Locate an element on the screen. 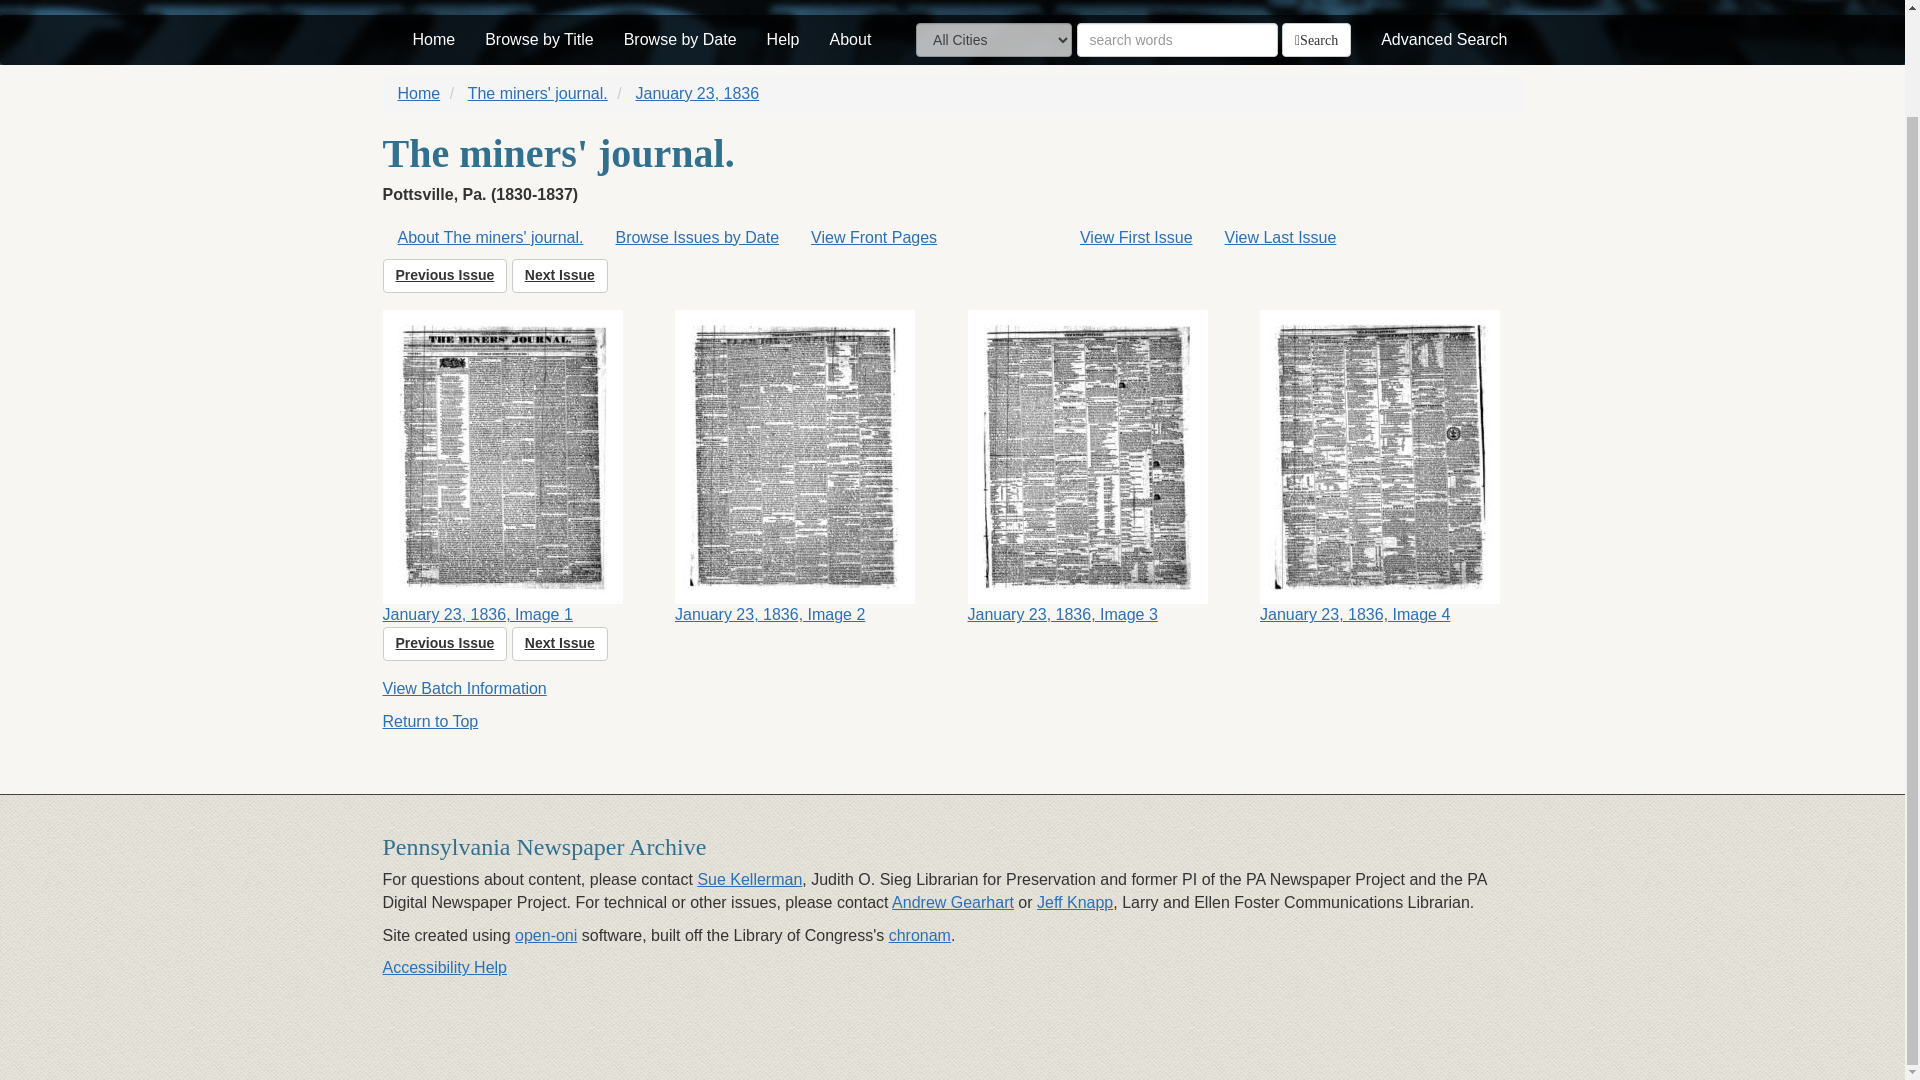 Image resolution: width=1920 pixels, height=1080 pixels. Advanced Search is located at coordinates (1444, 40).